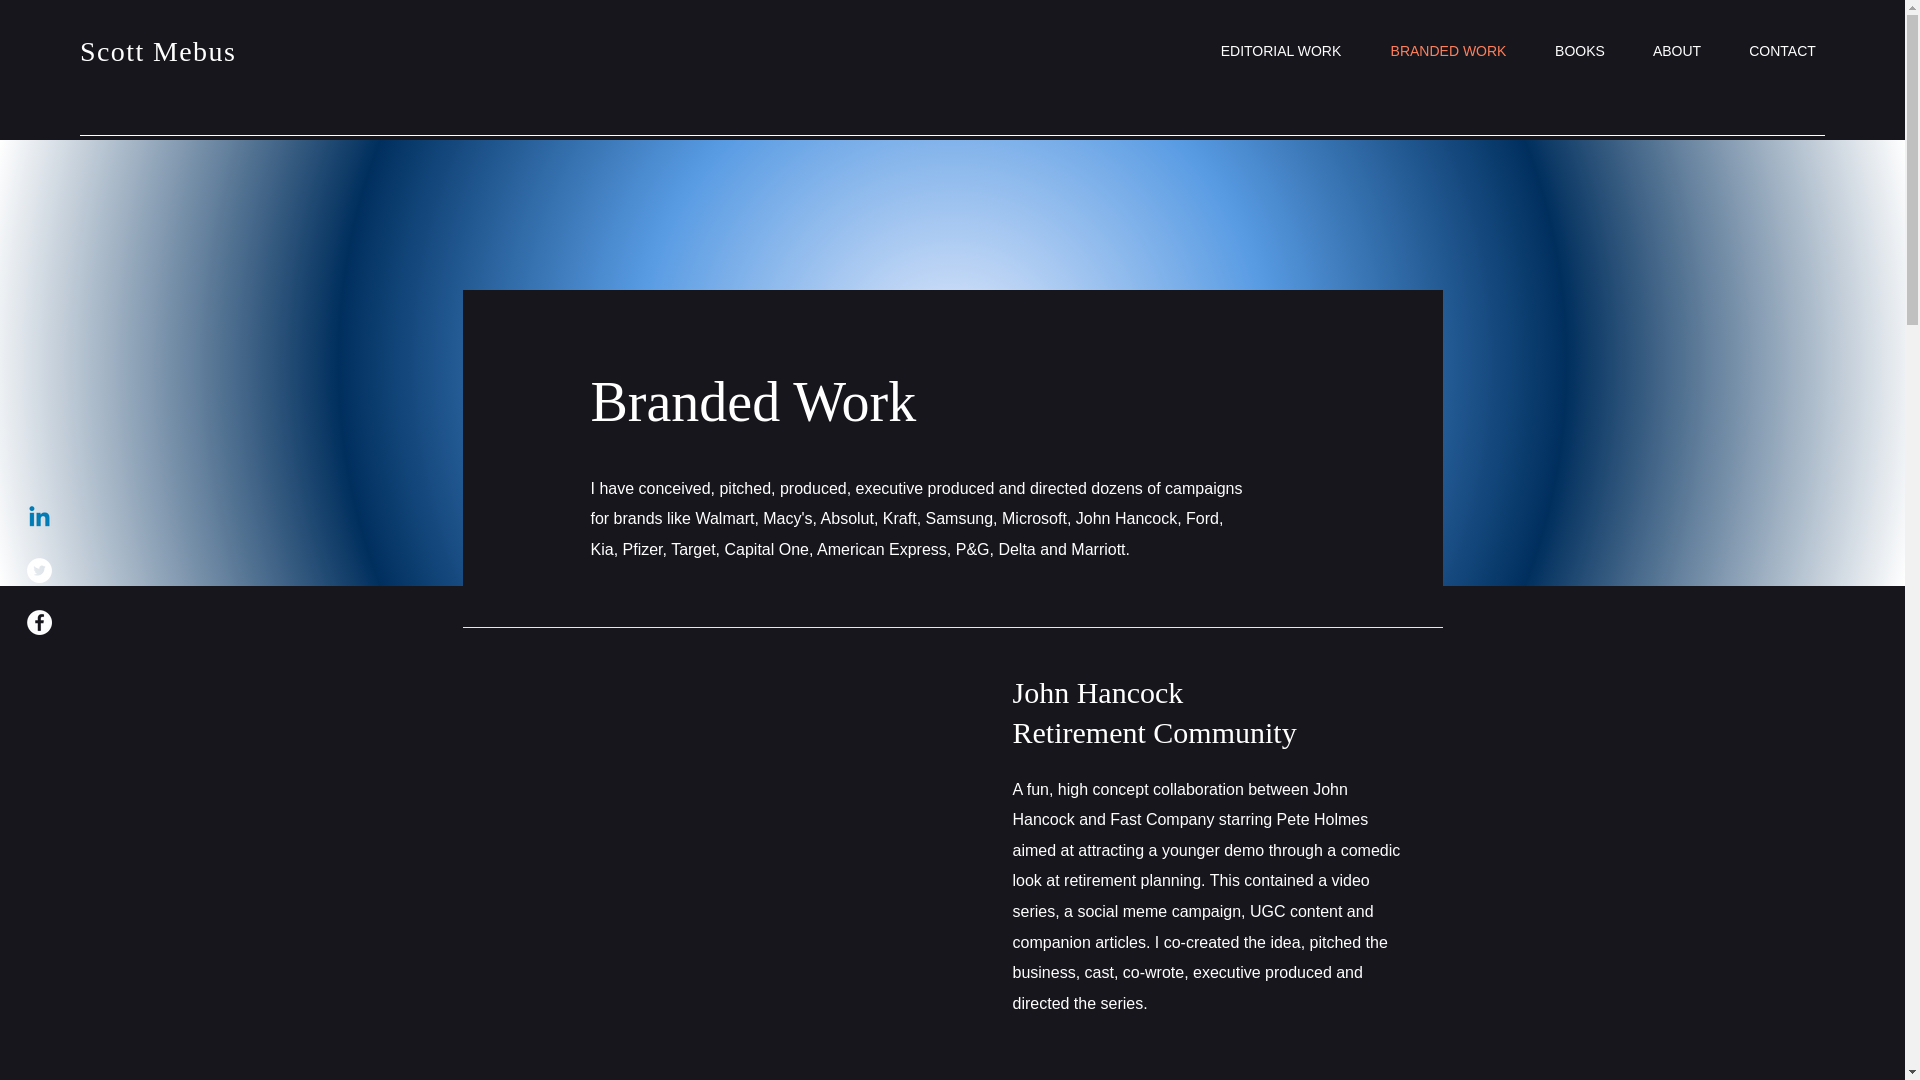  What do you see at coordinates (1782, 50) in the screenshot?
I see `CONTACT` at bounding box center [1782, 50].